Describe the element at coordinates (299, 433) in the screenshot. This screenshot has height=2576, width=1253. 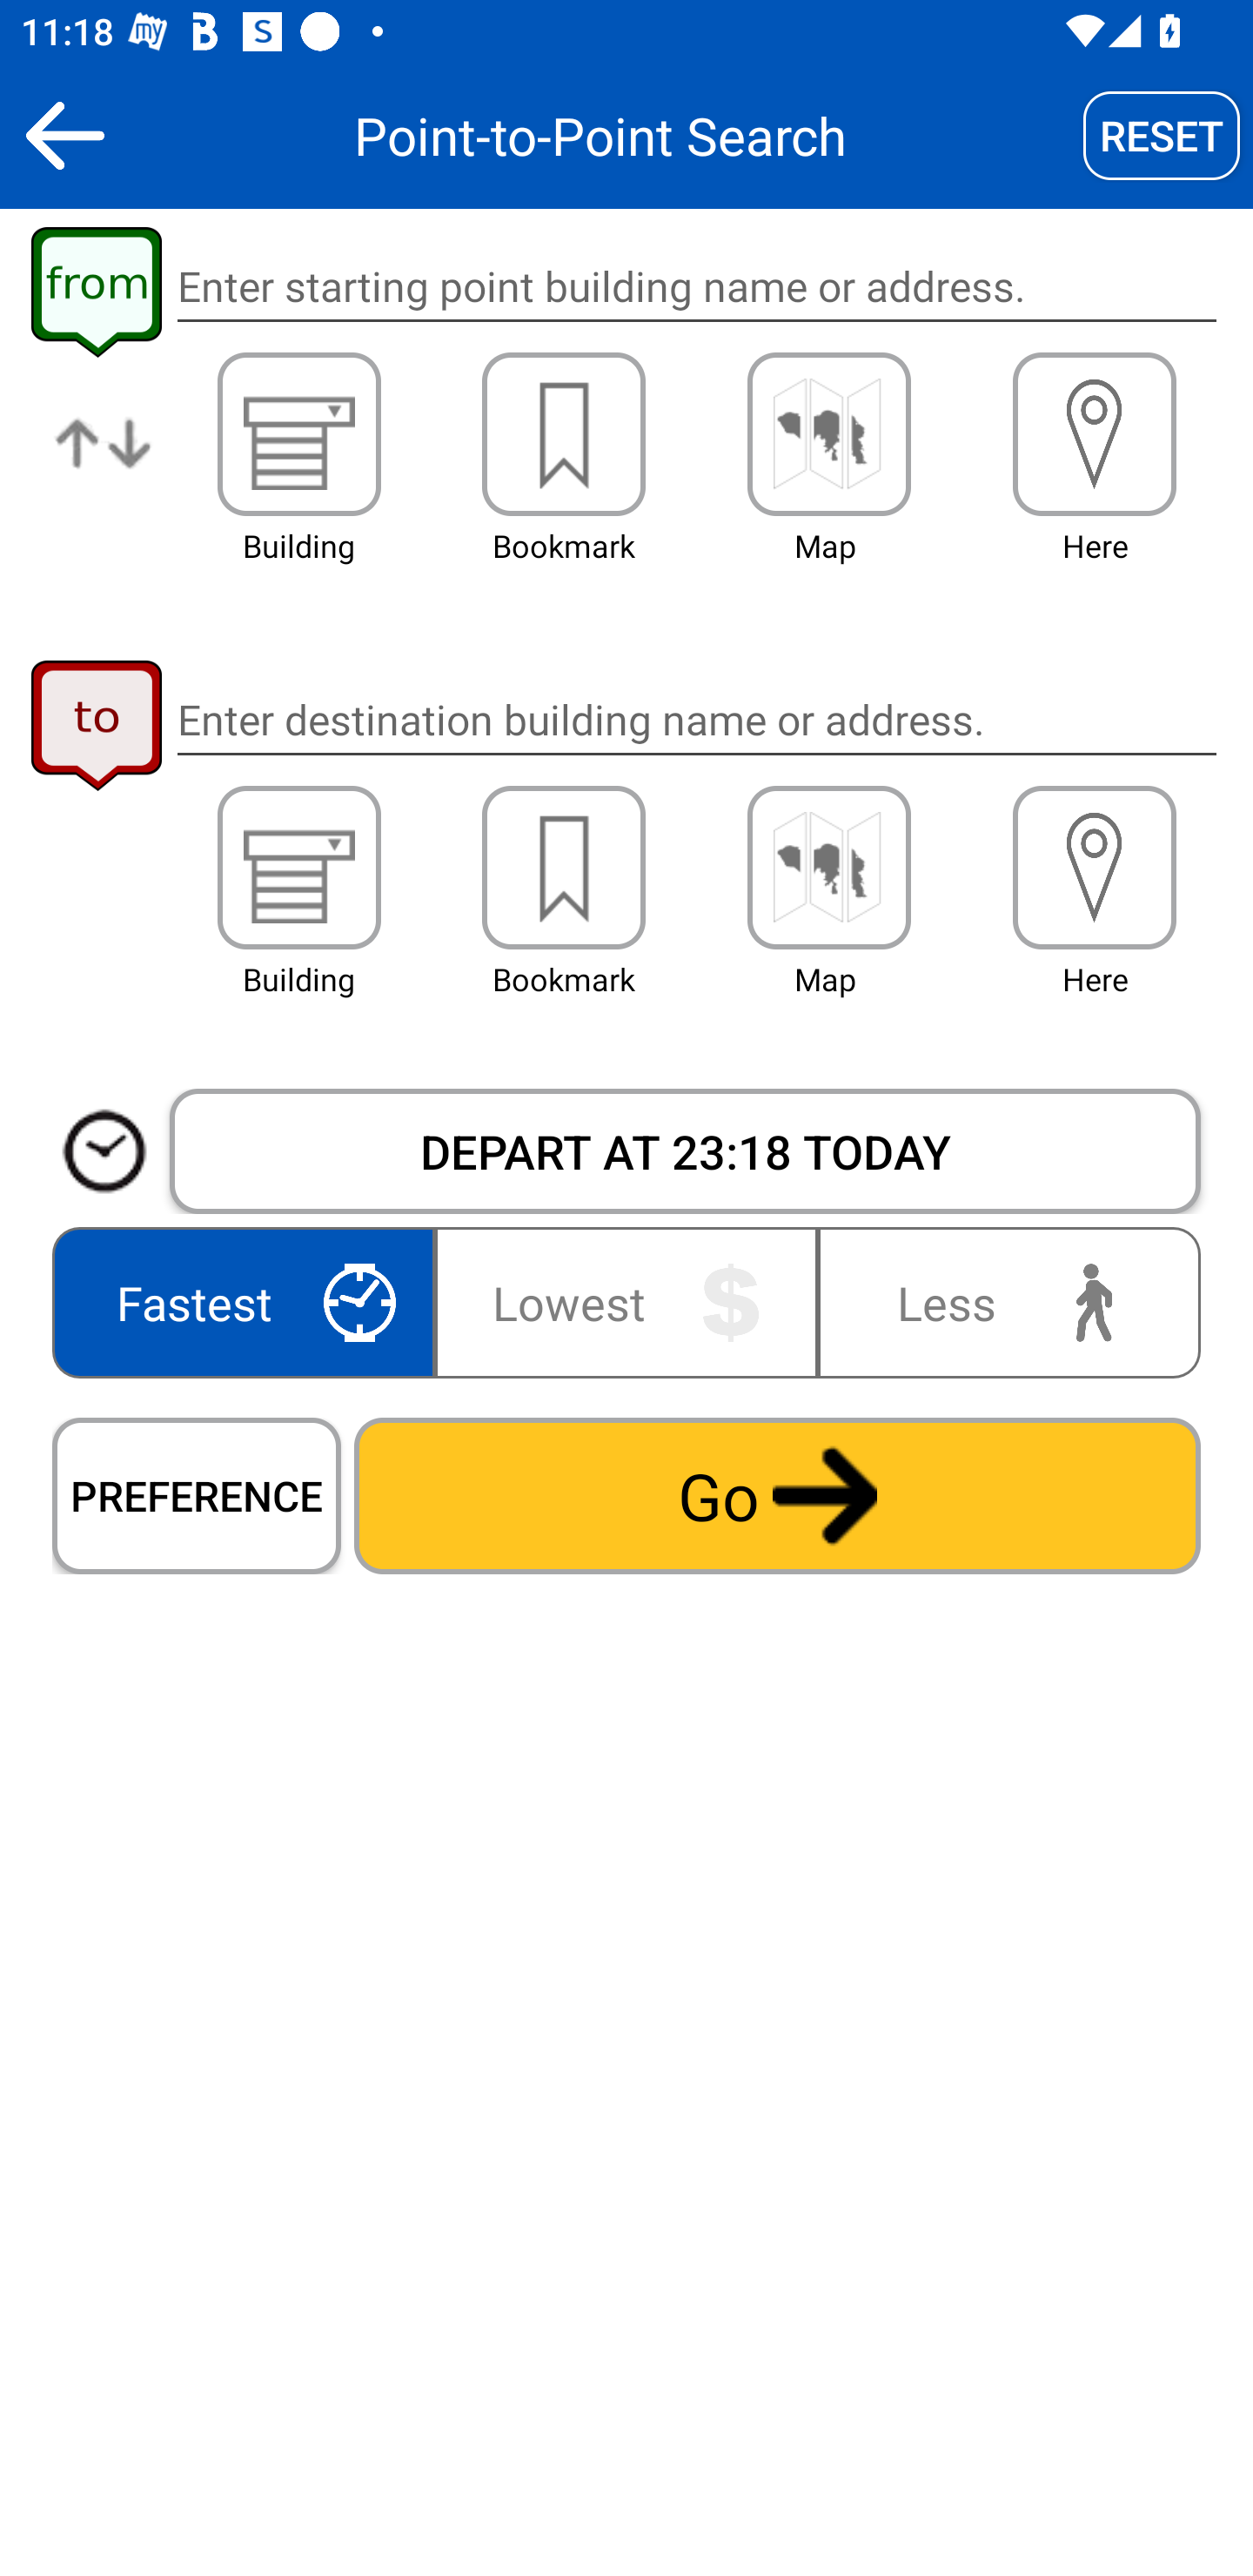
I see `Building` at that location.